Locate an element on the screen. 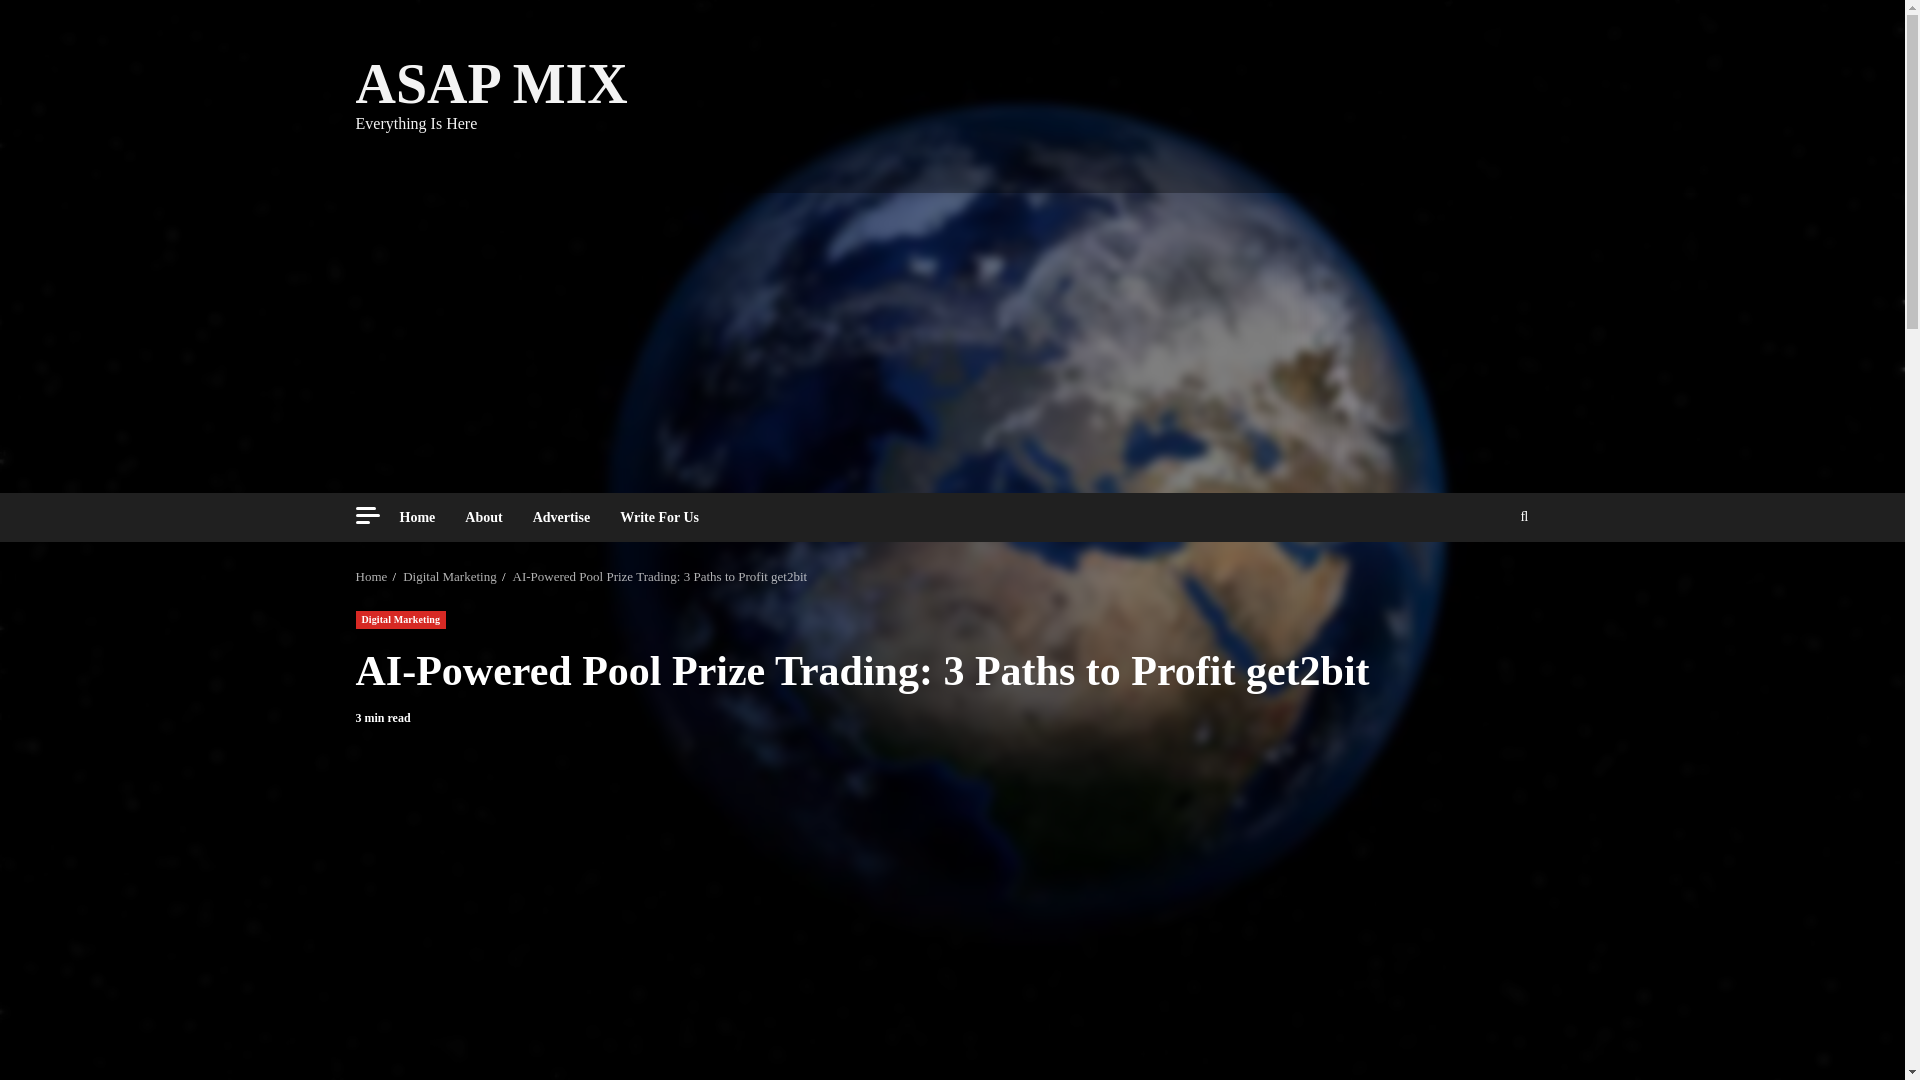 The image size is (1920, 1080). Digital Marketing is located at coordinates (401, 620).